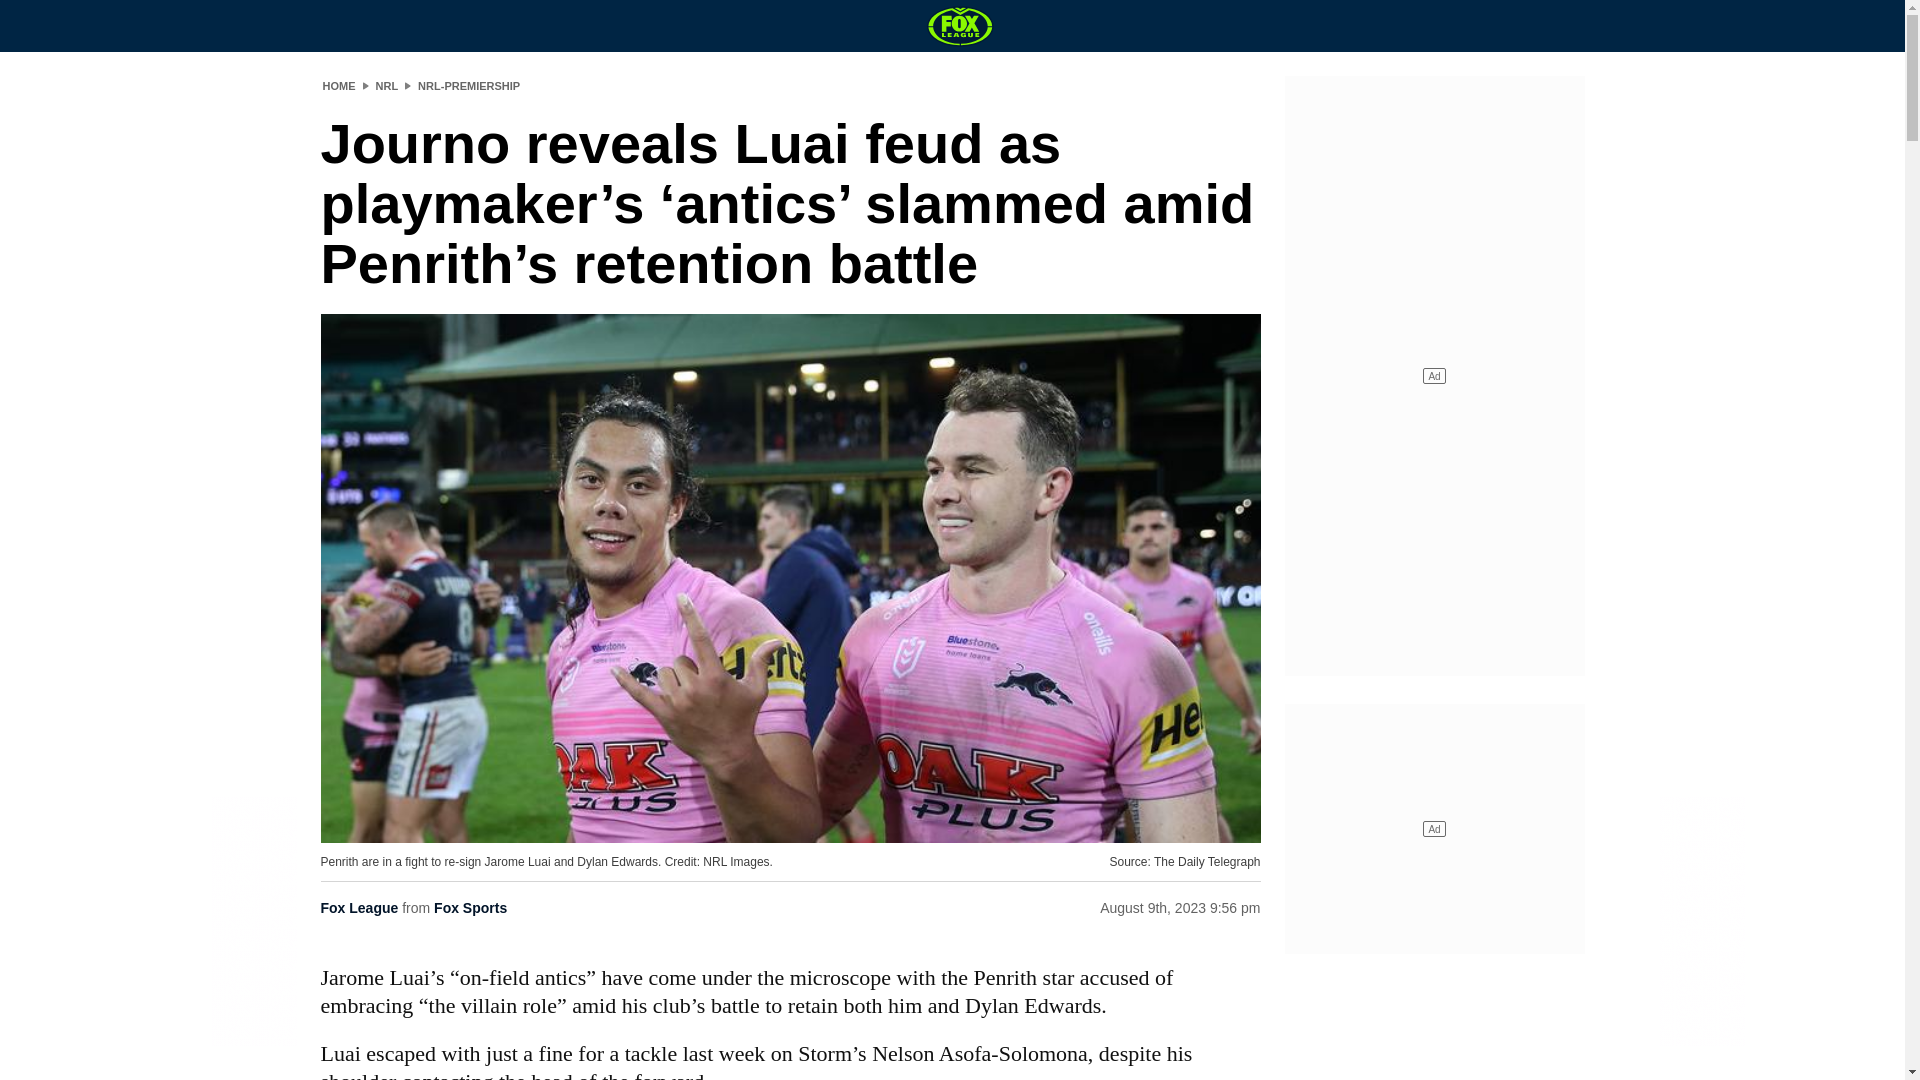  Describe the element at coordinates (469, 85) in the screenshot. I see `NRL-PREMIERSHIP` at that location.